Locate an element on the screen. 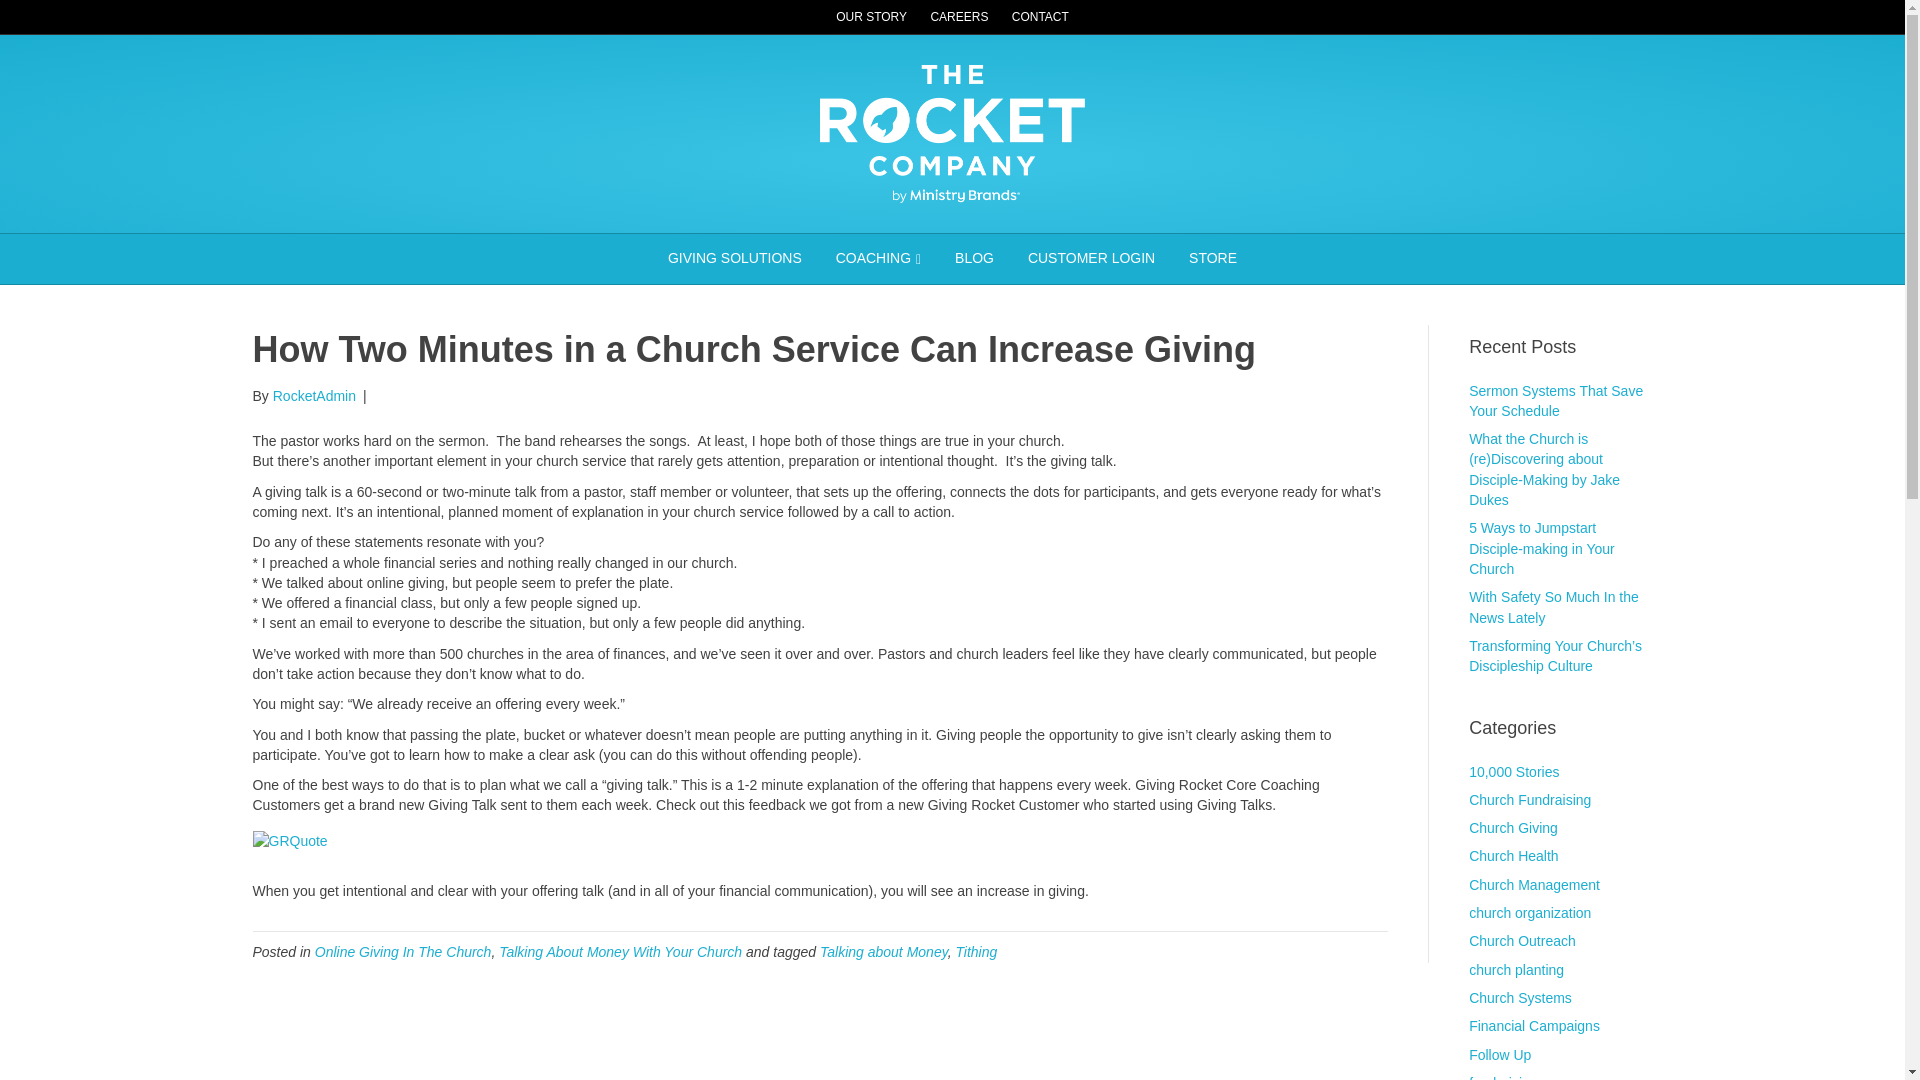  church organization is located at coordinates (1530, 913).